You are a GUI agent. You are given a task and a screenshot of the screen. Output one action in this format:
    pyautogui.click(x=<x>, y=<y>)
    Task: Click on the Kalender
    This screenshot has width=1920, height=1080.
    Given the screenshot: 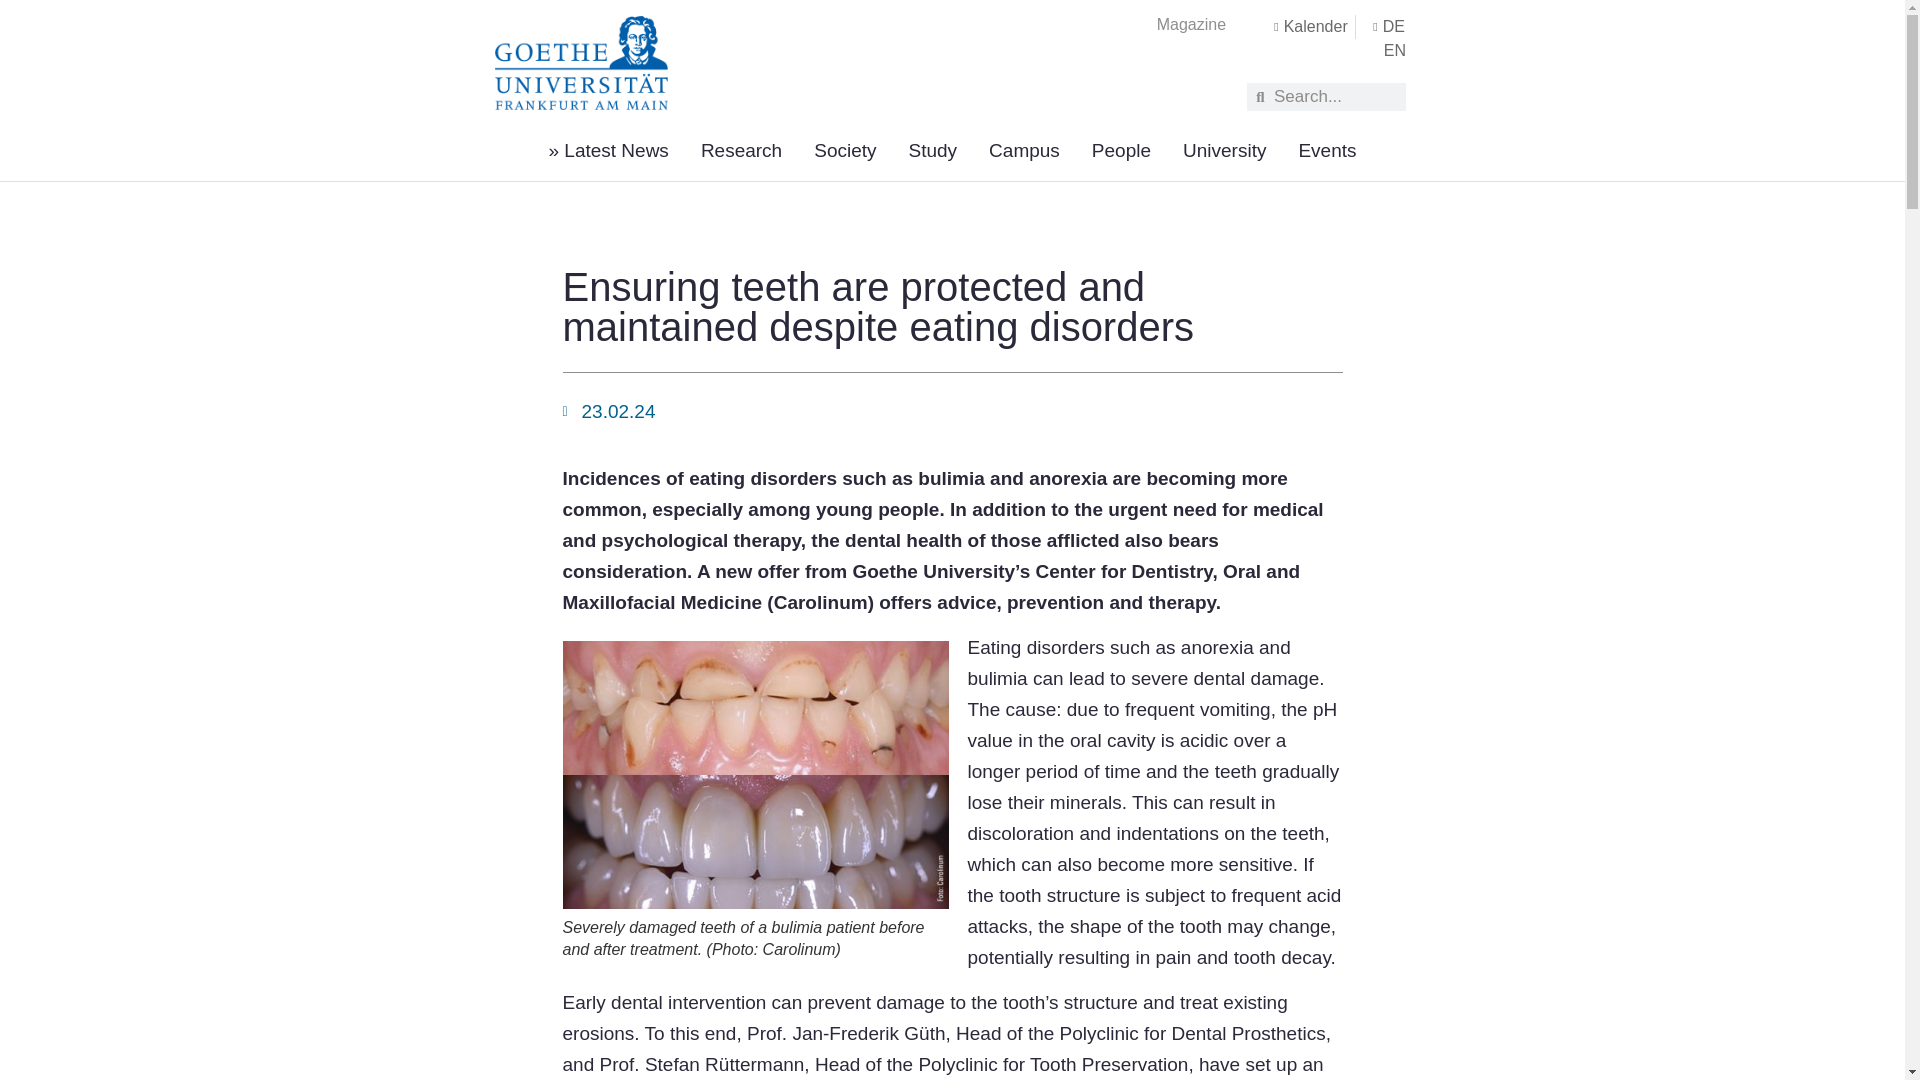 What is the action you would take?
    pyautogui.click(x=1305, y=26)
    